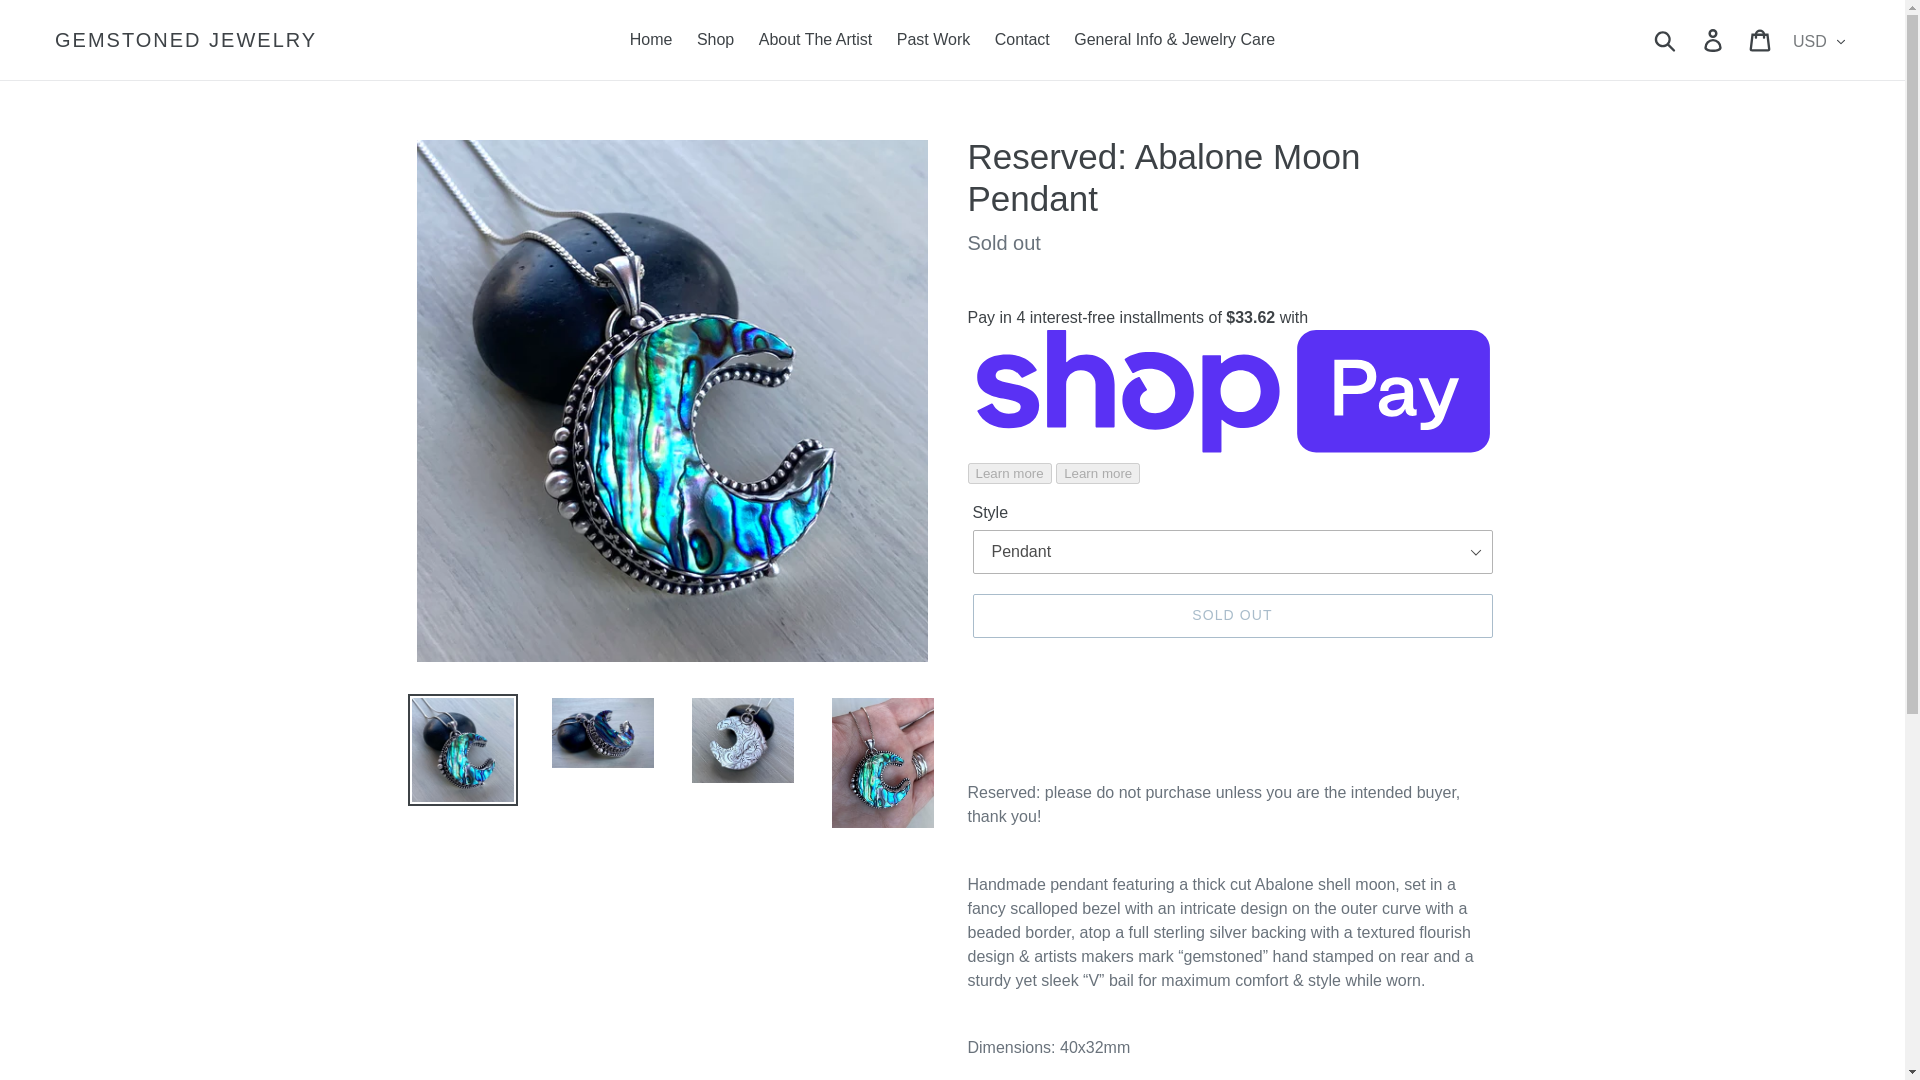 The image size is (1920, 1080). I want to click on Past Work, so click(934, 40).